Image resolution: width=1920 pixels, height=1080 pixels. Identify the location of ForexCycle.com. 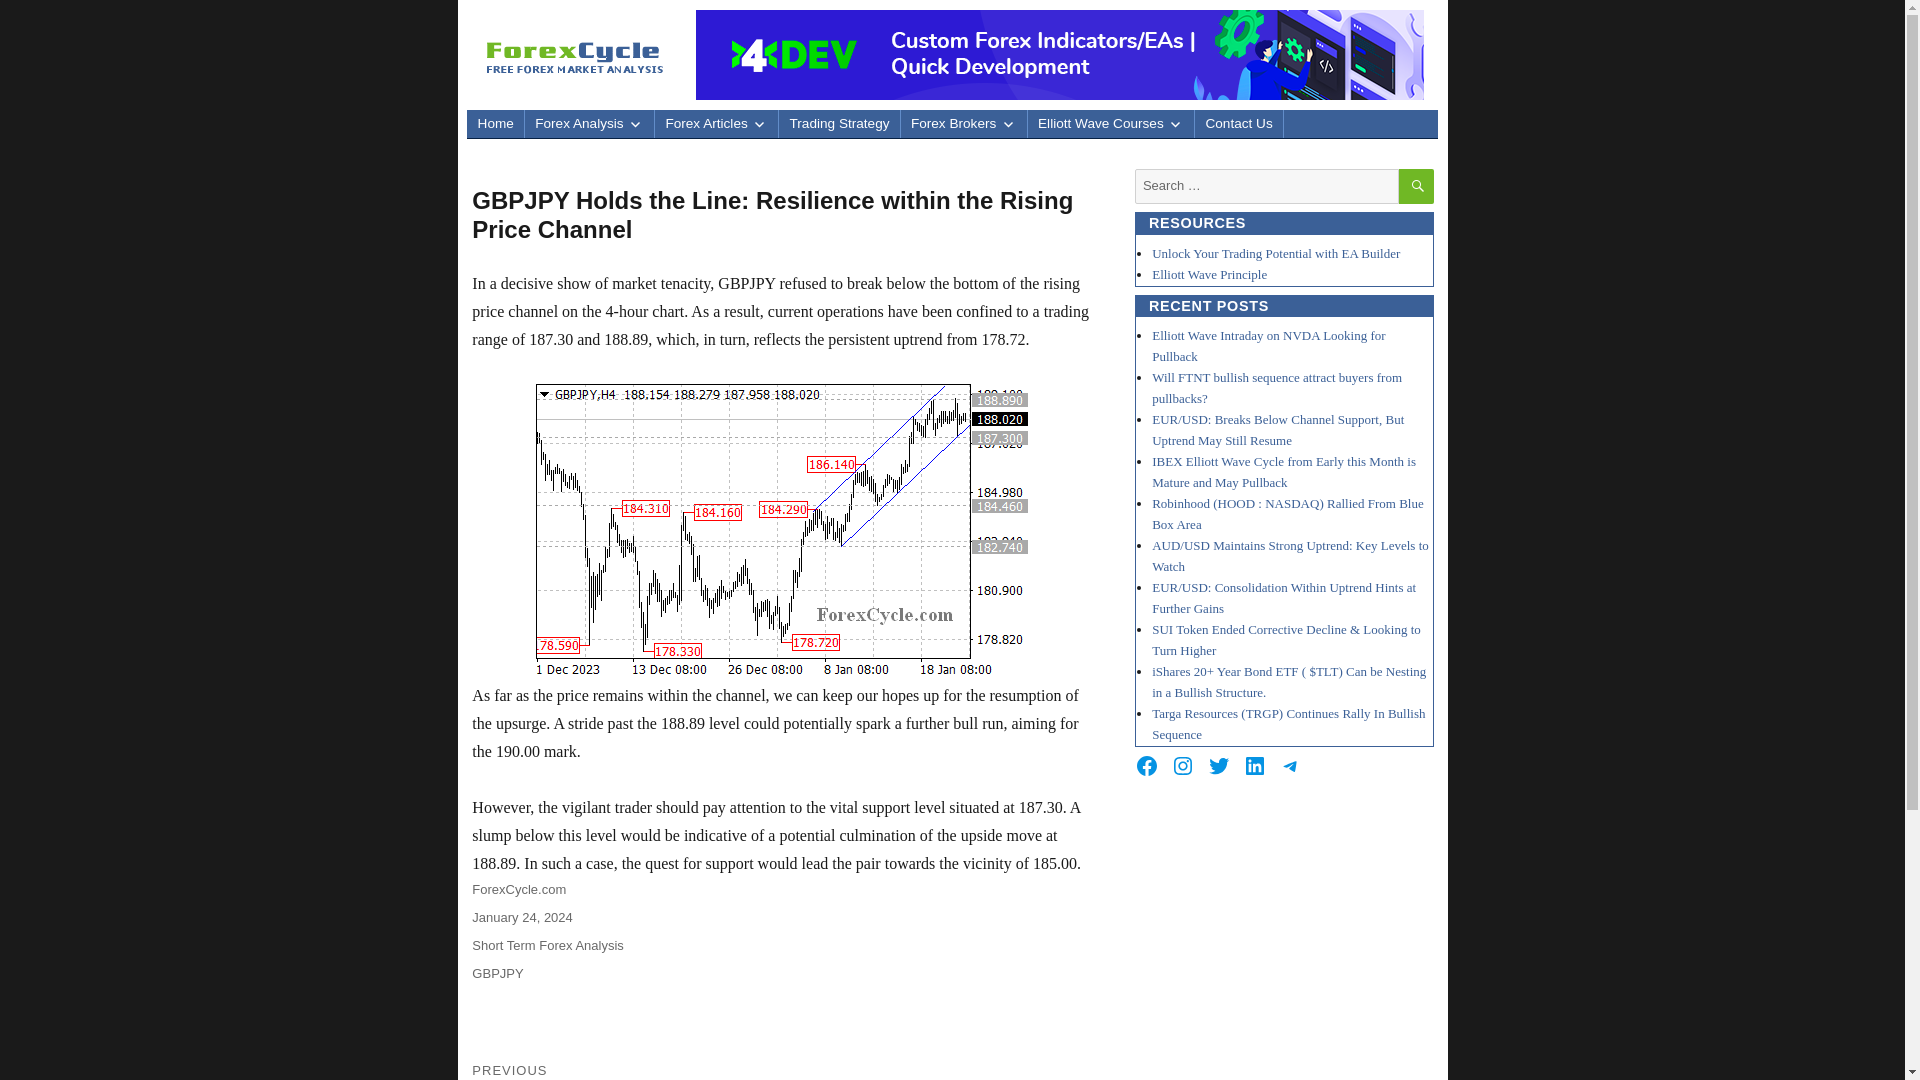
(519, 890).